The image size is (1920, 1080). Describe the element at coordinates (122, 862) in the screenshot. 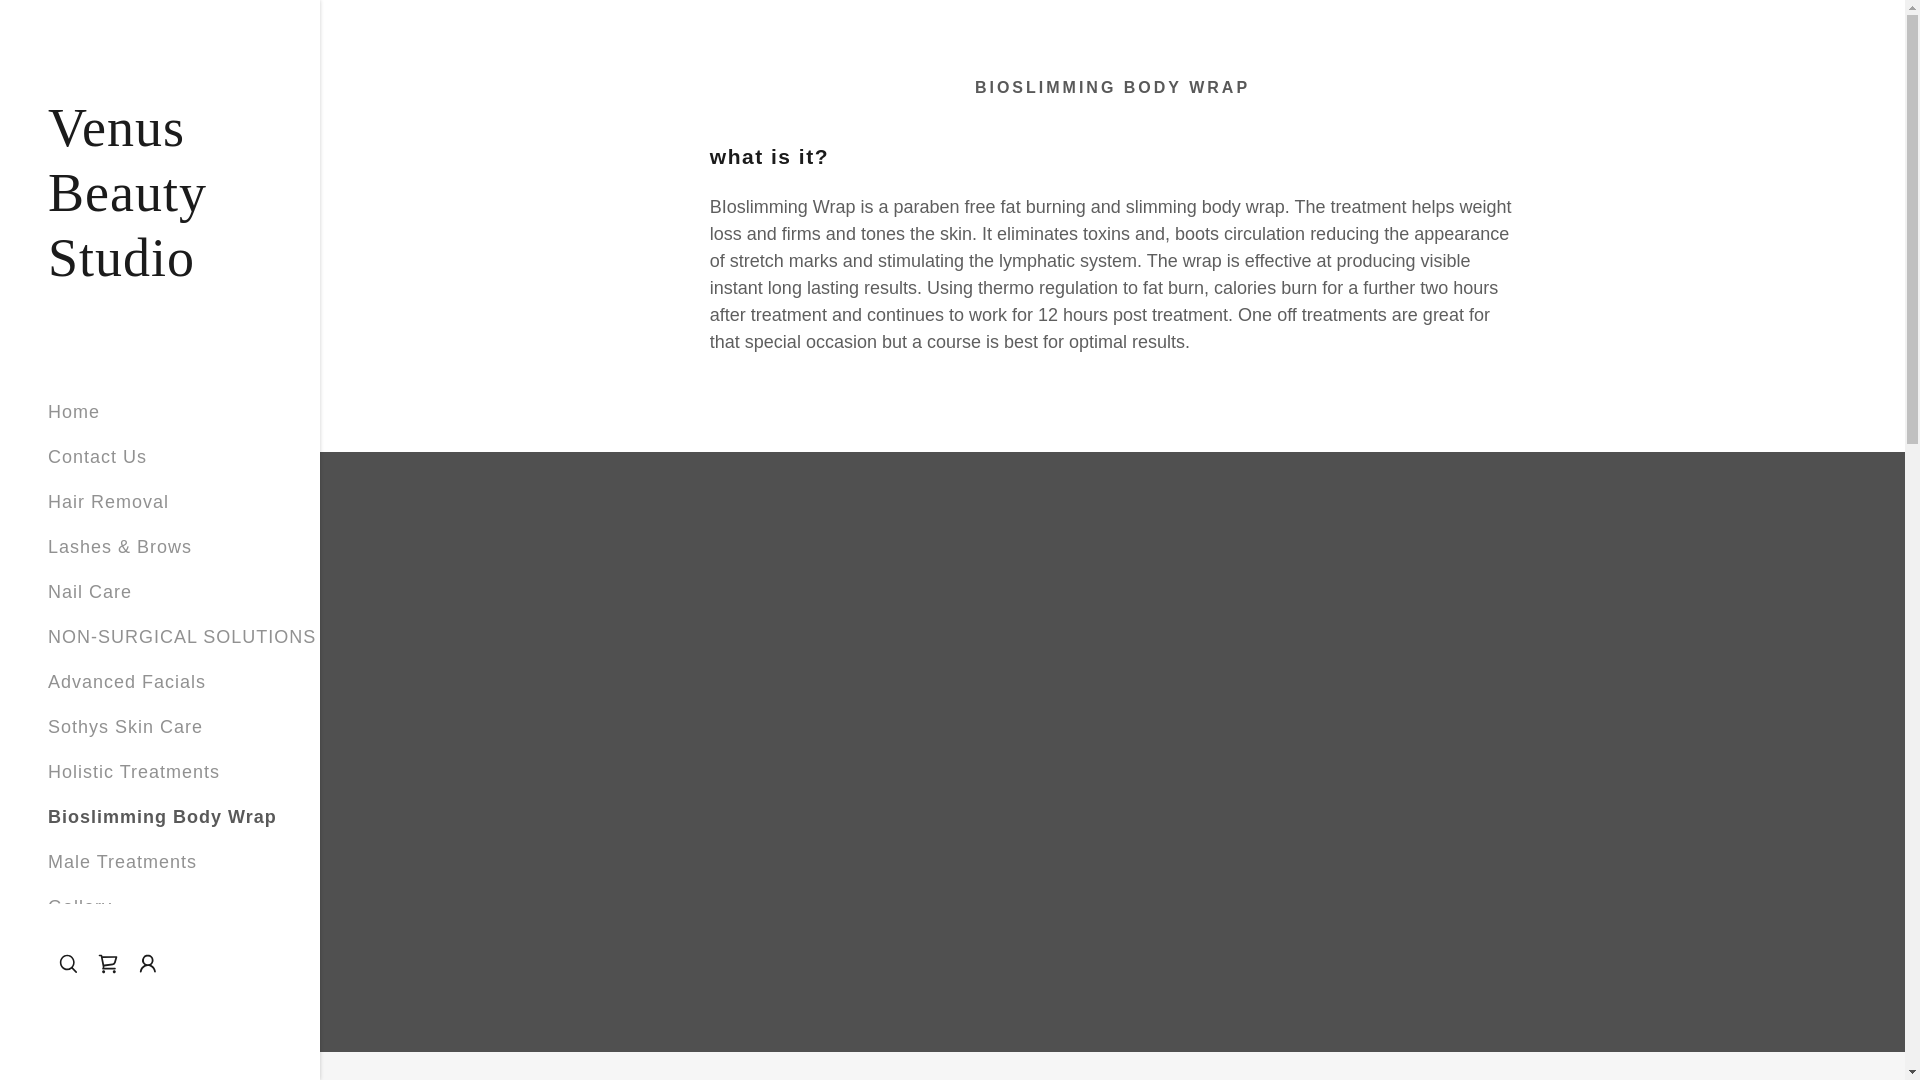

I see `Male Treatments` at that location.